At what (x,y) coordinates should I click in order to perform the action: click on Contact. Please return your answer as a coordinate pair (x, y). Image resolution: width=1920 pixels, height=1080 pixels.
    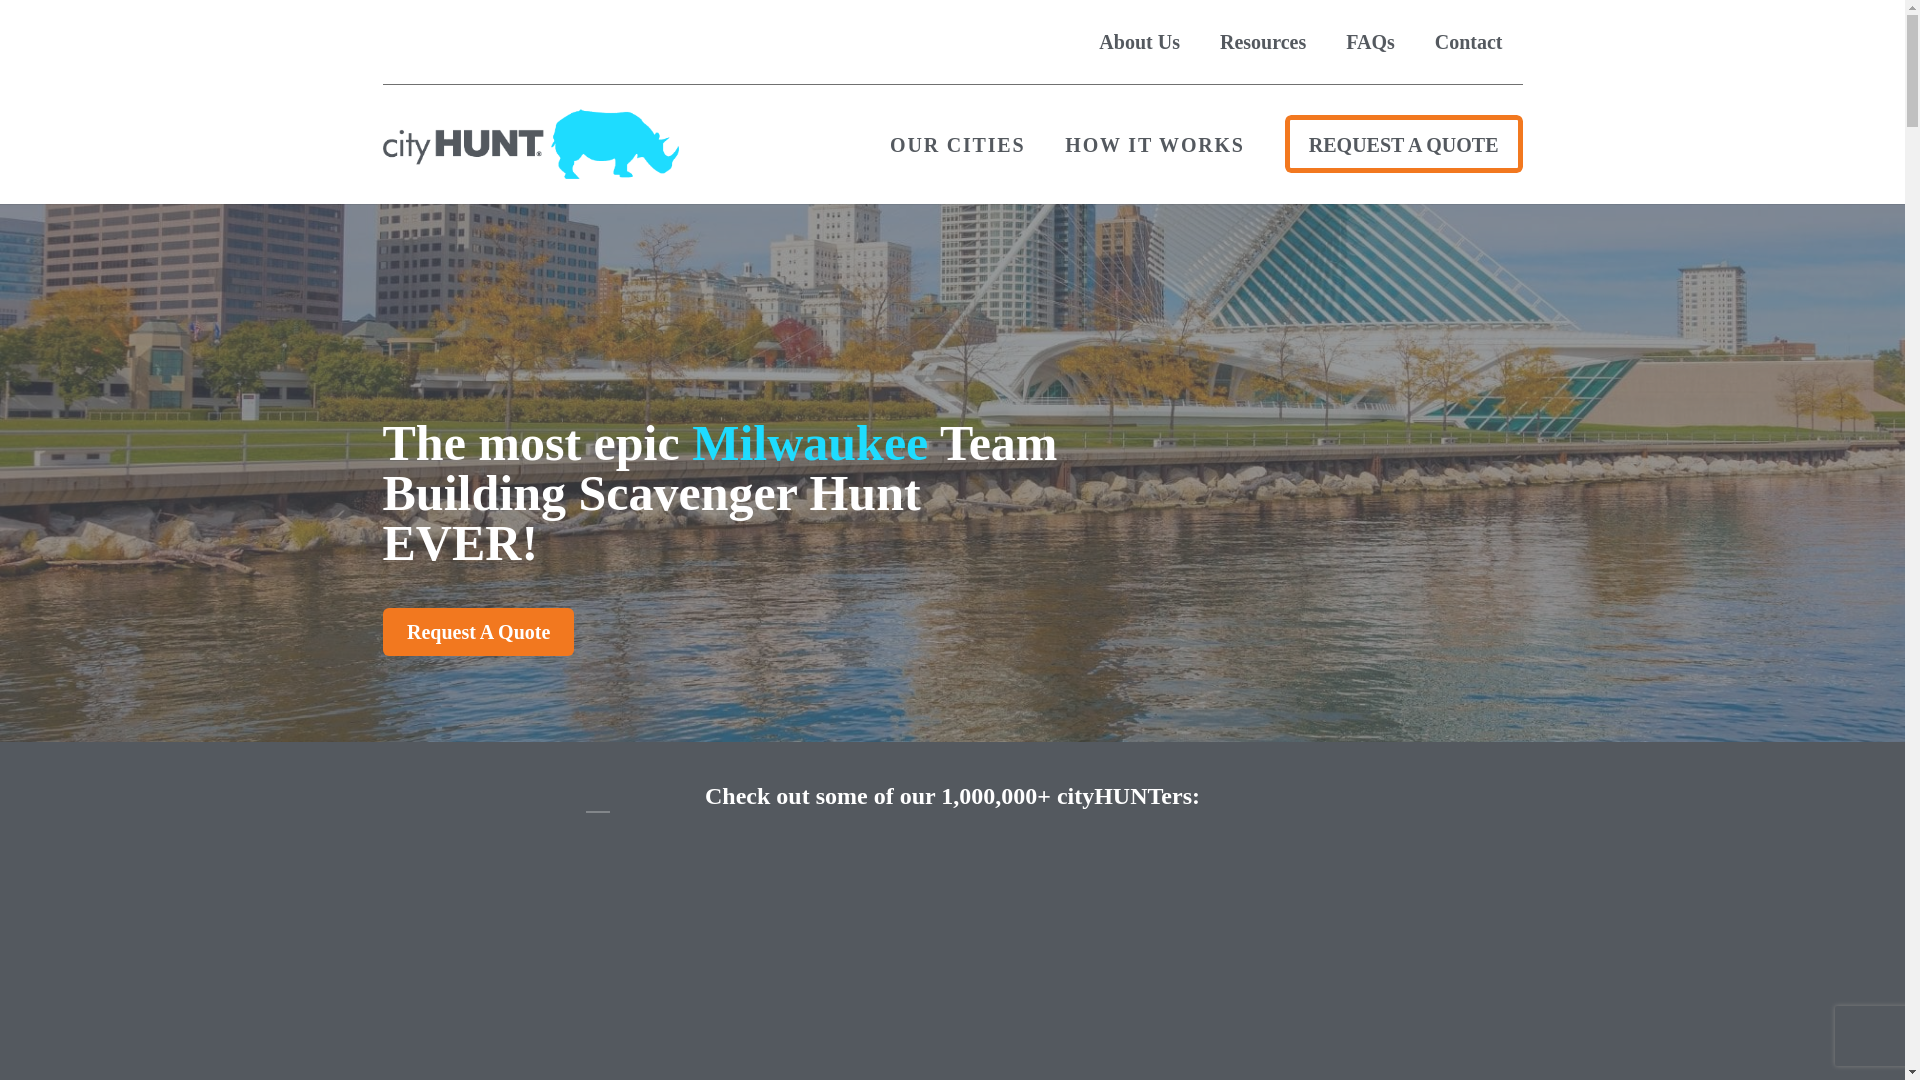
    Looking at the image, I should click on (1468, 42).